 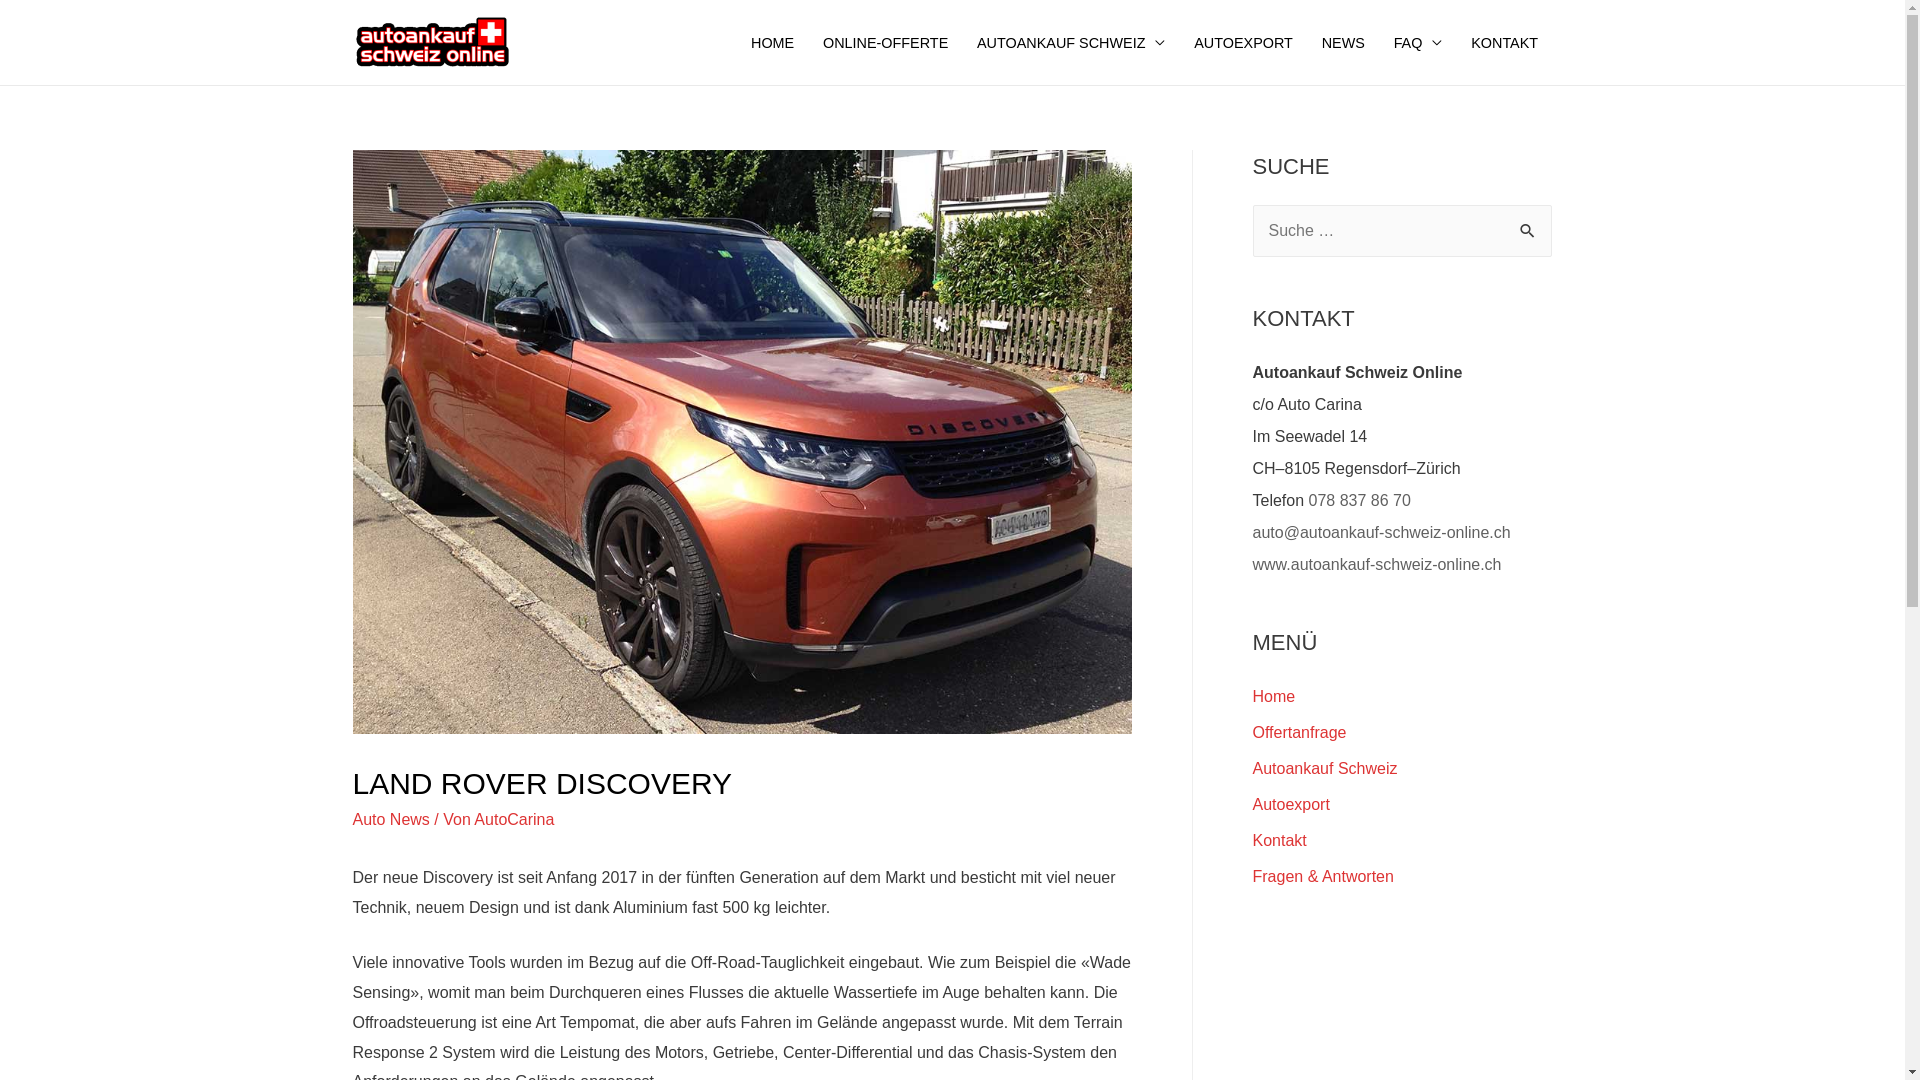 What do you see at coordinates (390, 820) in the screenshot?
I see `Auto News` at bounding box center [390, 820].